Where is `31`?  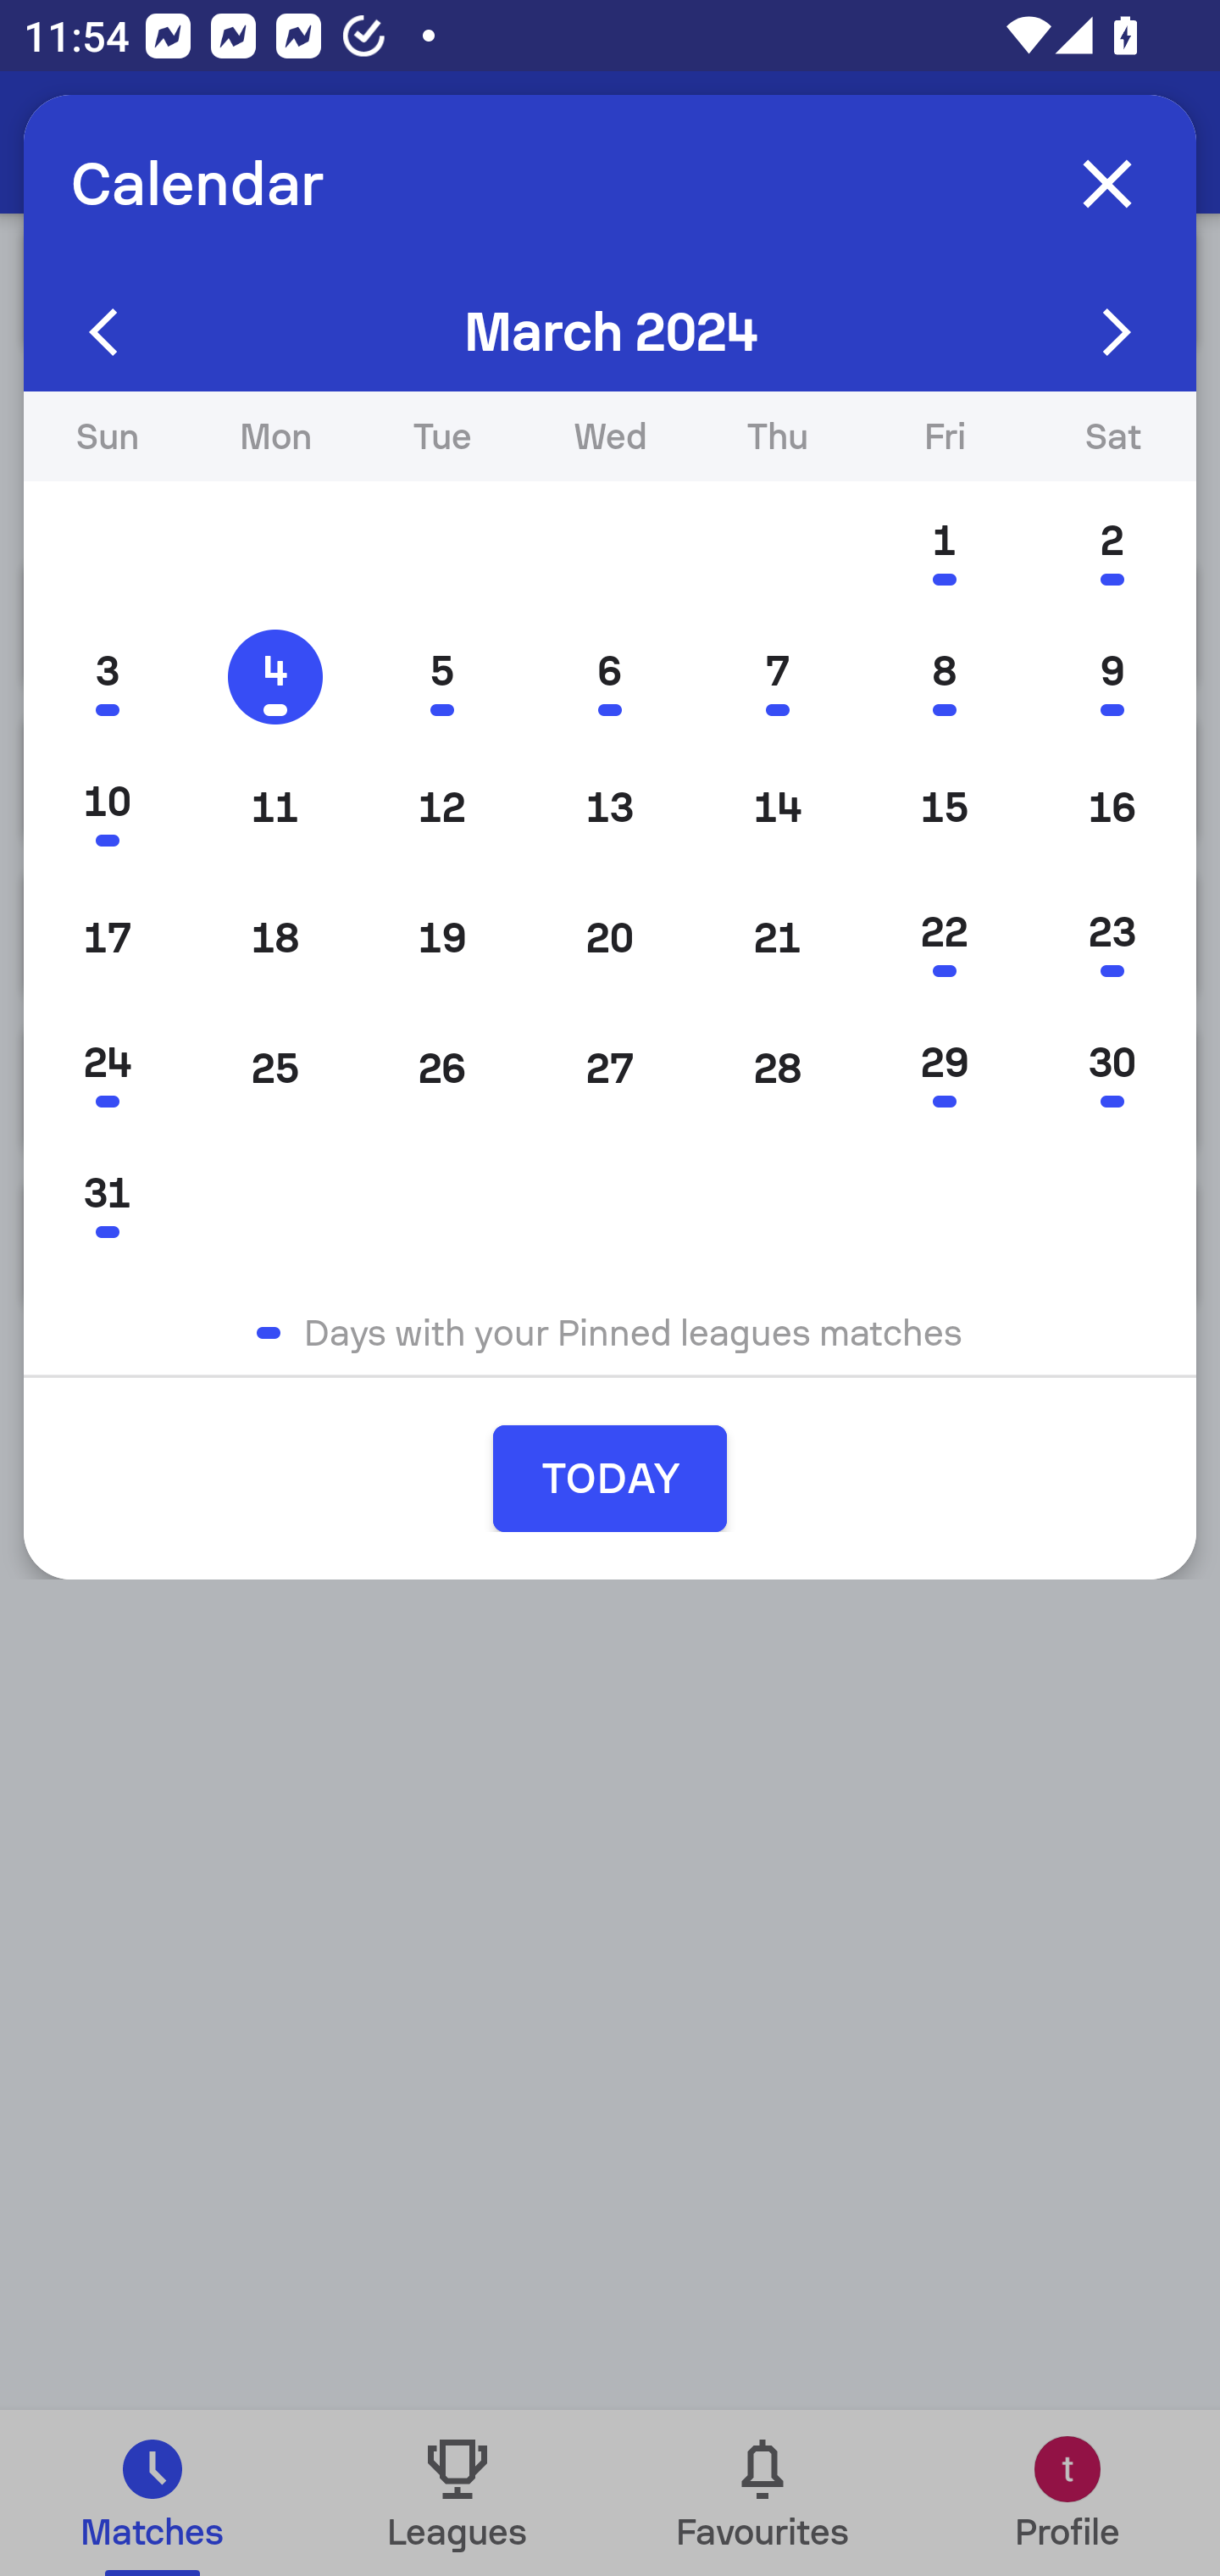 31 is located at coordinates (107, 1198).